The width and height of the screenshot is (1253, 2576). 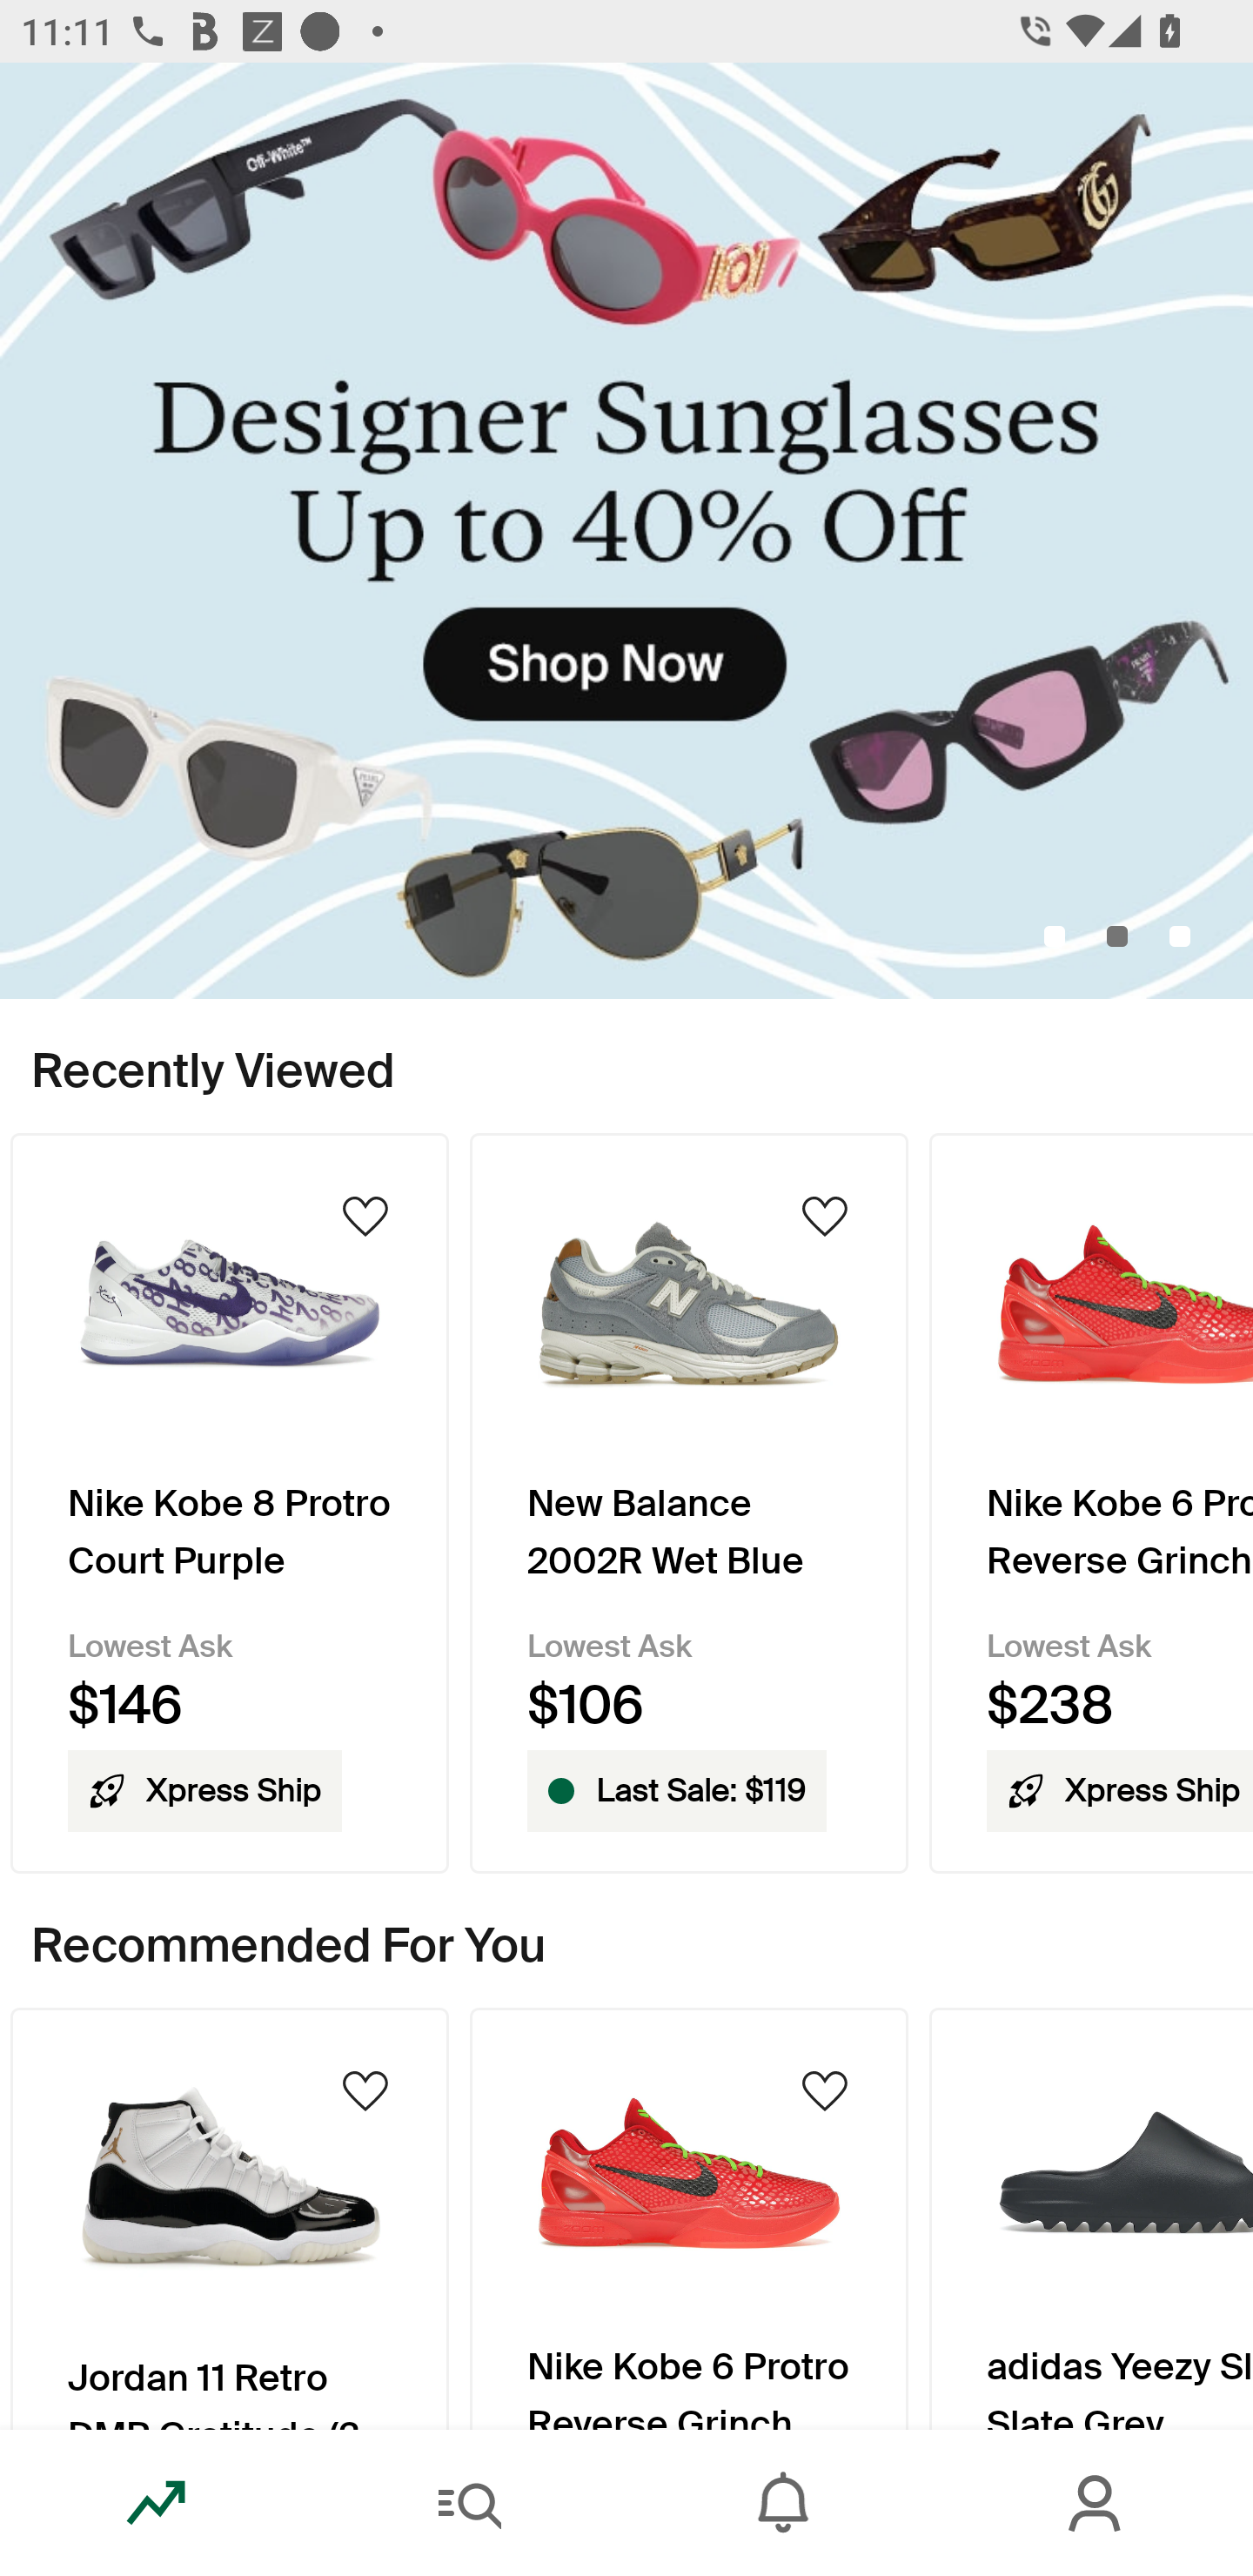 What do you see at coordinates (689, 2217) in the screenshot?
I see `Product Image Nike Kobe 6 Protro Reverse Grinch` at bounding box center [689, 2217].